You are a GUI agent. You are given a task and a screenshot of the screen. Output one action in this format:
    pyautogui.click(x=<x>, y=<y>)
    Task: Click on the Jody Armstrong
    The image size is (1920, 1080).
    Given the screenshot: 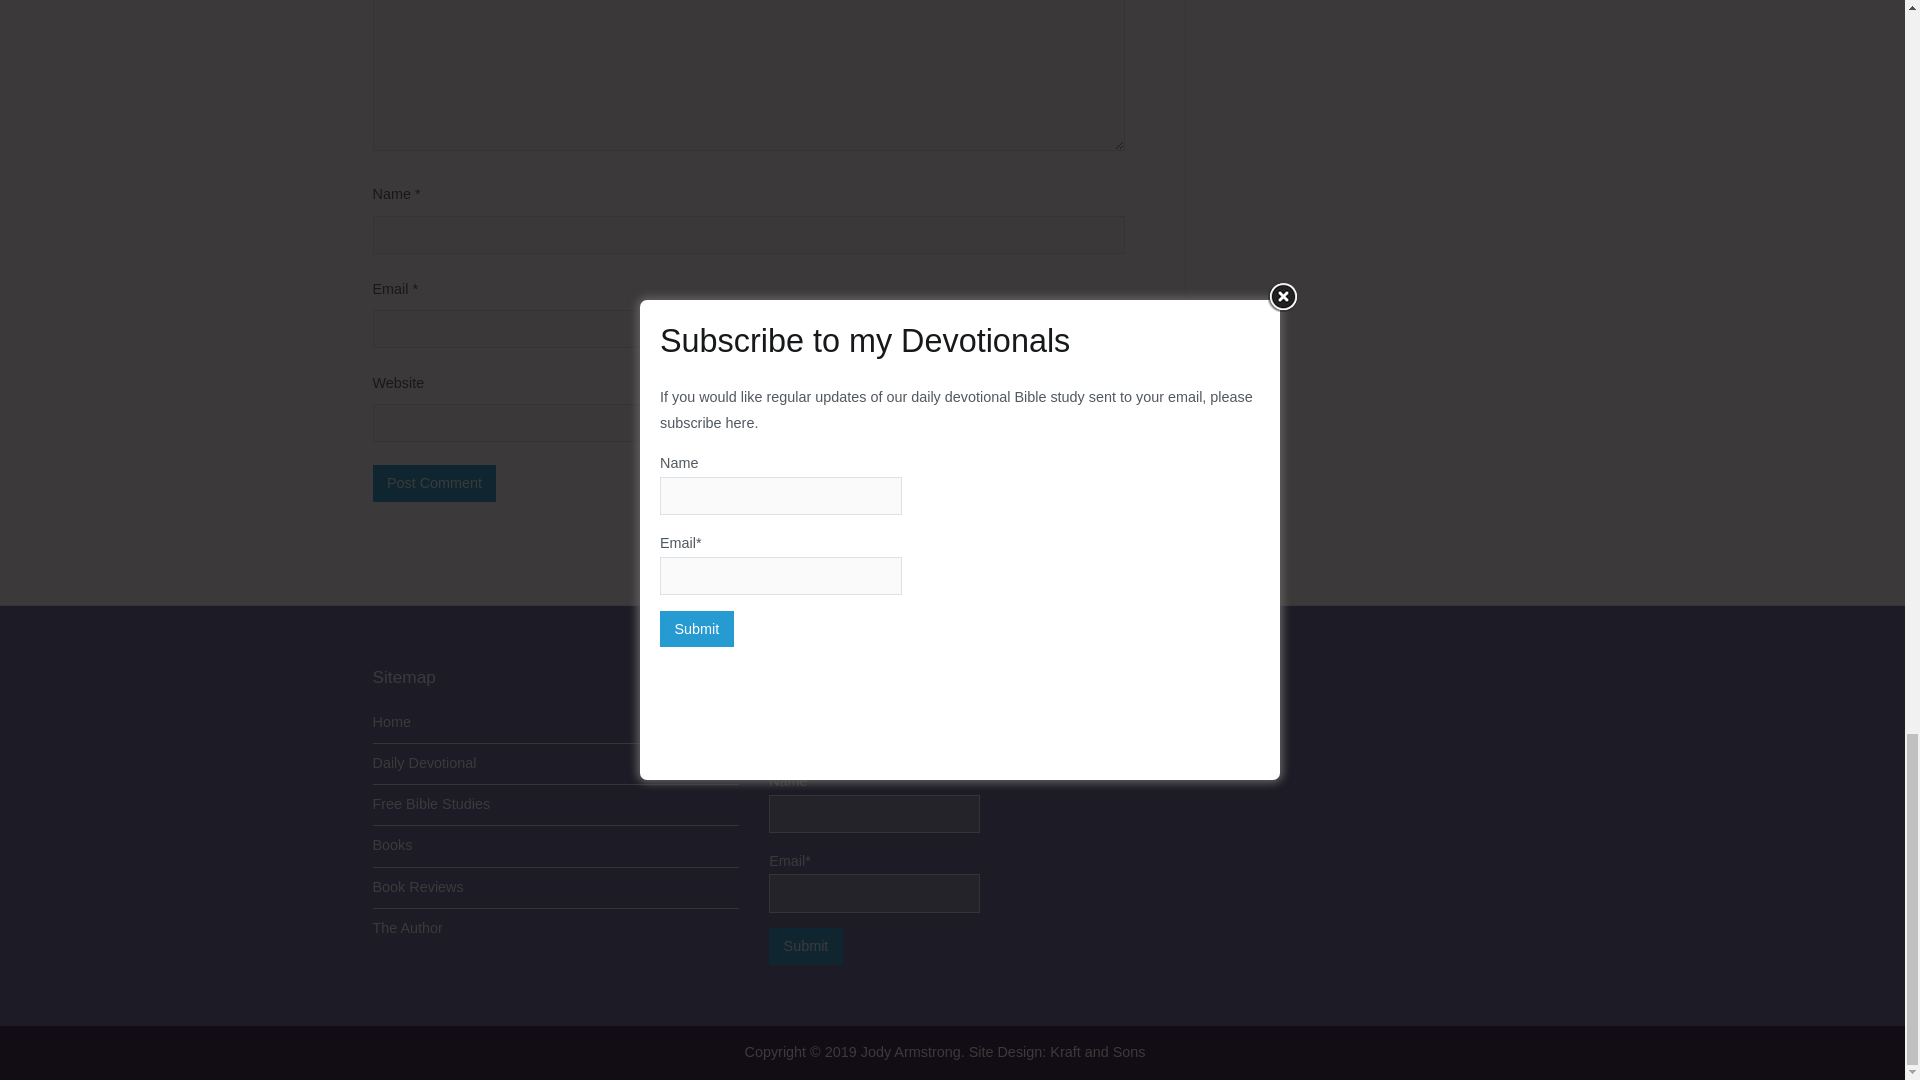 What is the action you would take?
    pyautogui.click(x=910, y=1052)
    